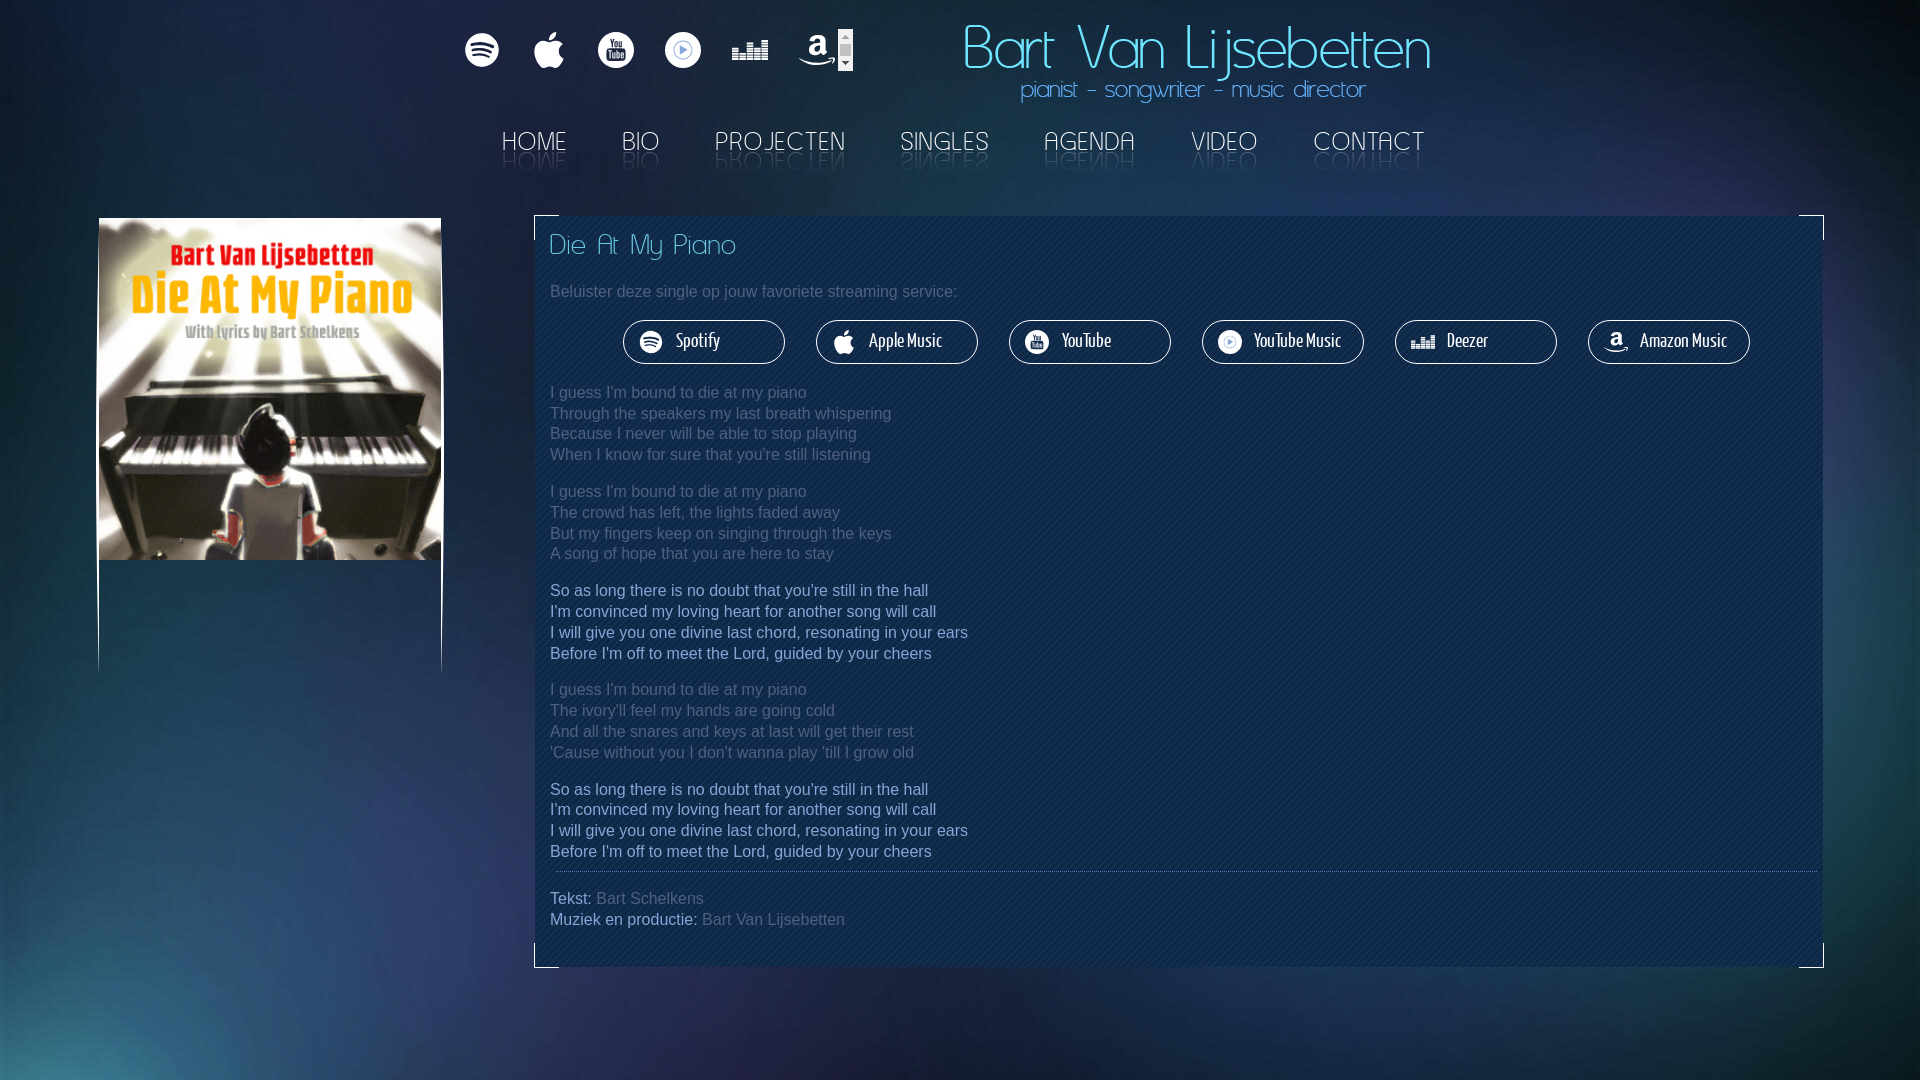 This screenshot has width=1920, height=1080. What do you see at coordinates (750, 50) in the screenshot?
I see `Deezer` at bounding box center [750, 50].